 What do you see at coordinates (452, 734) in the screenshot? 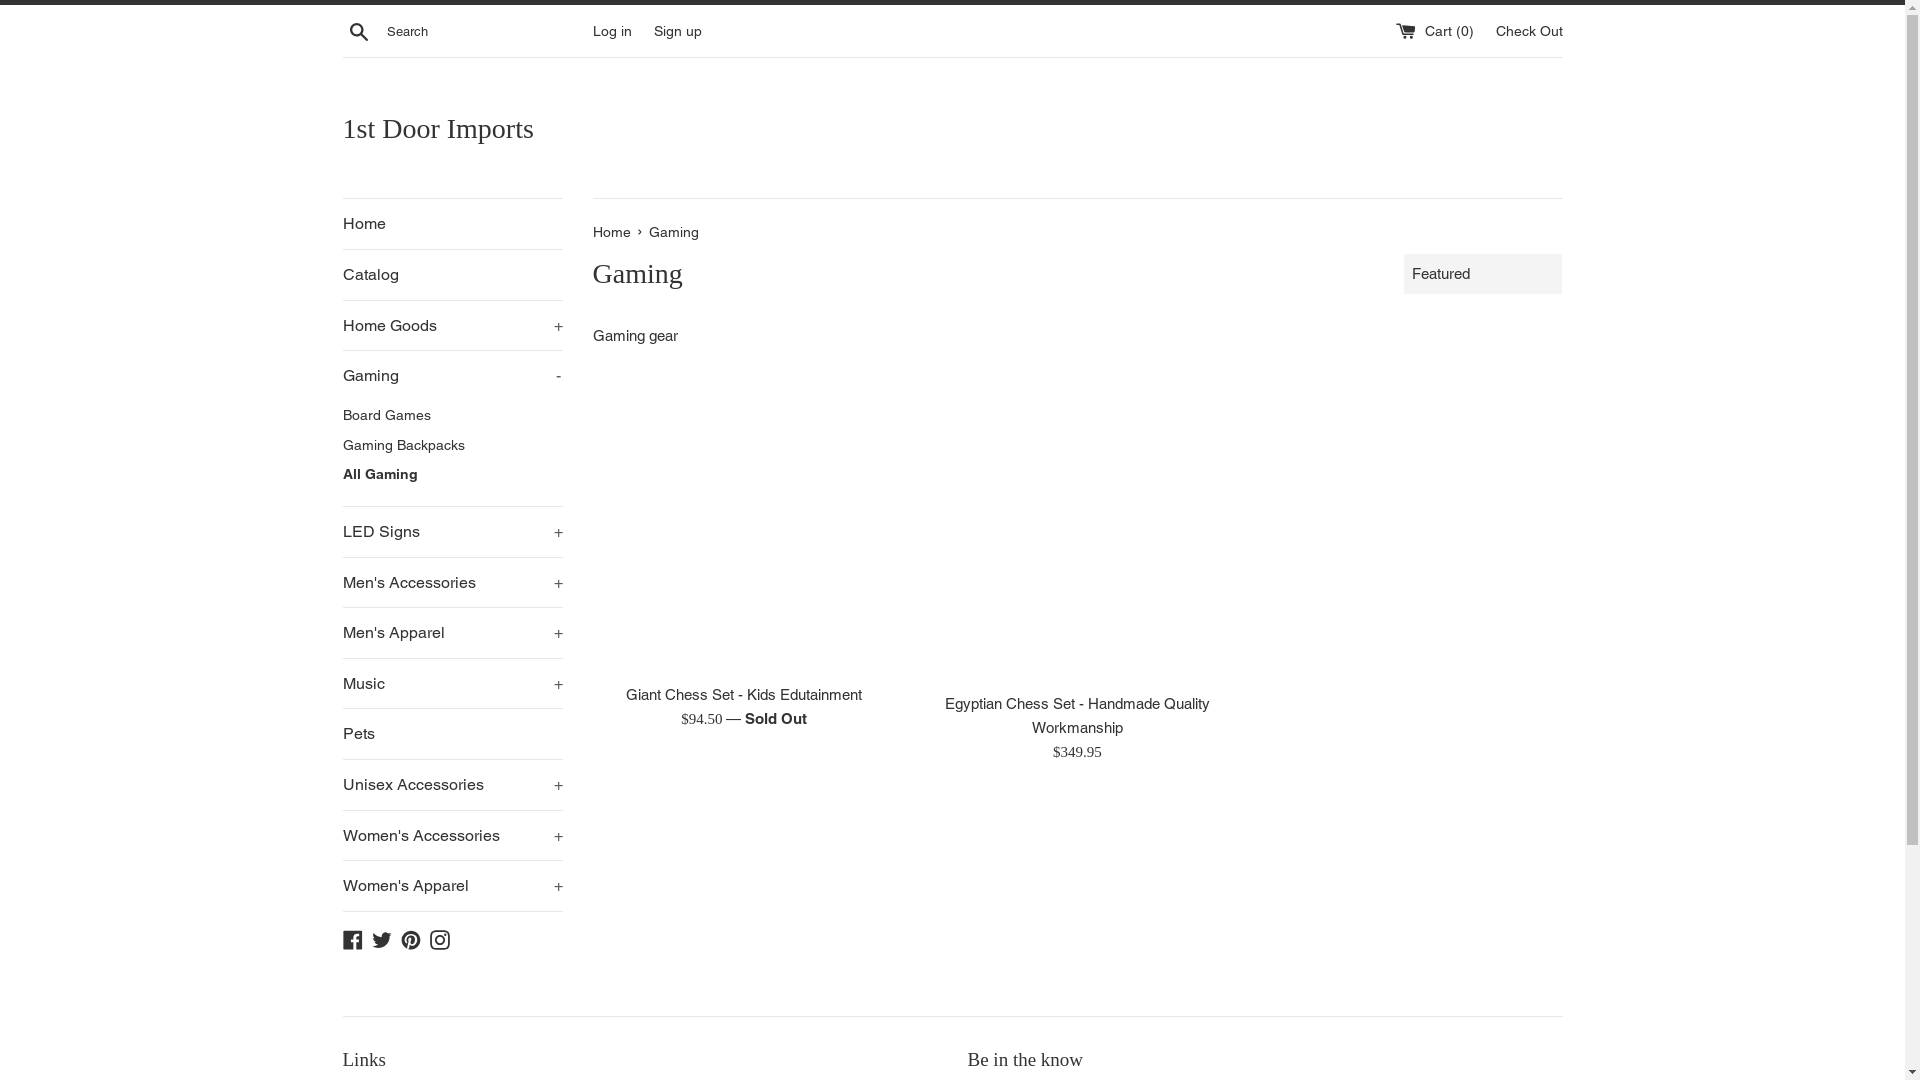
I see `Pets` at bounding box center [452, 734].